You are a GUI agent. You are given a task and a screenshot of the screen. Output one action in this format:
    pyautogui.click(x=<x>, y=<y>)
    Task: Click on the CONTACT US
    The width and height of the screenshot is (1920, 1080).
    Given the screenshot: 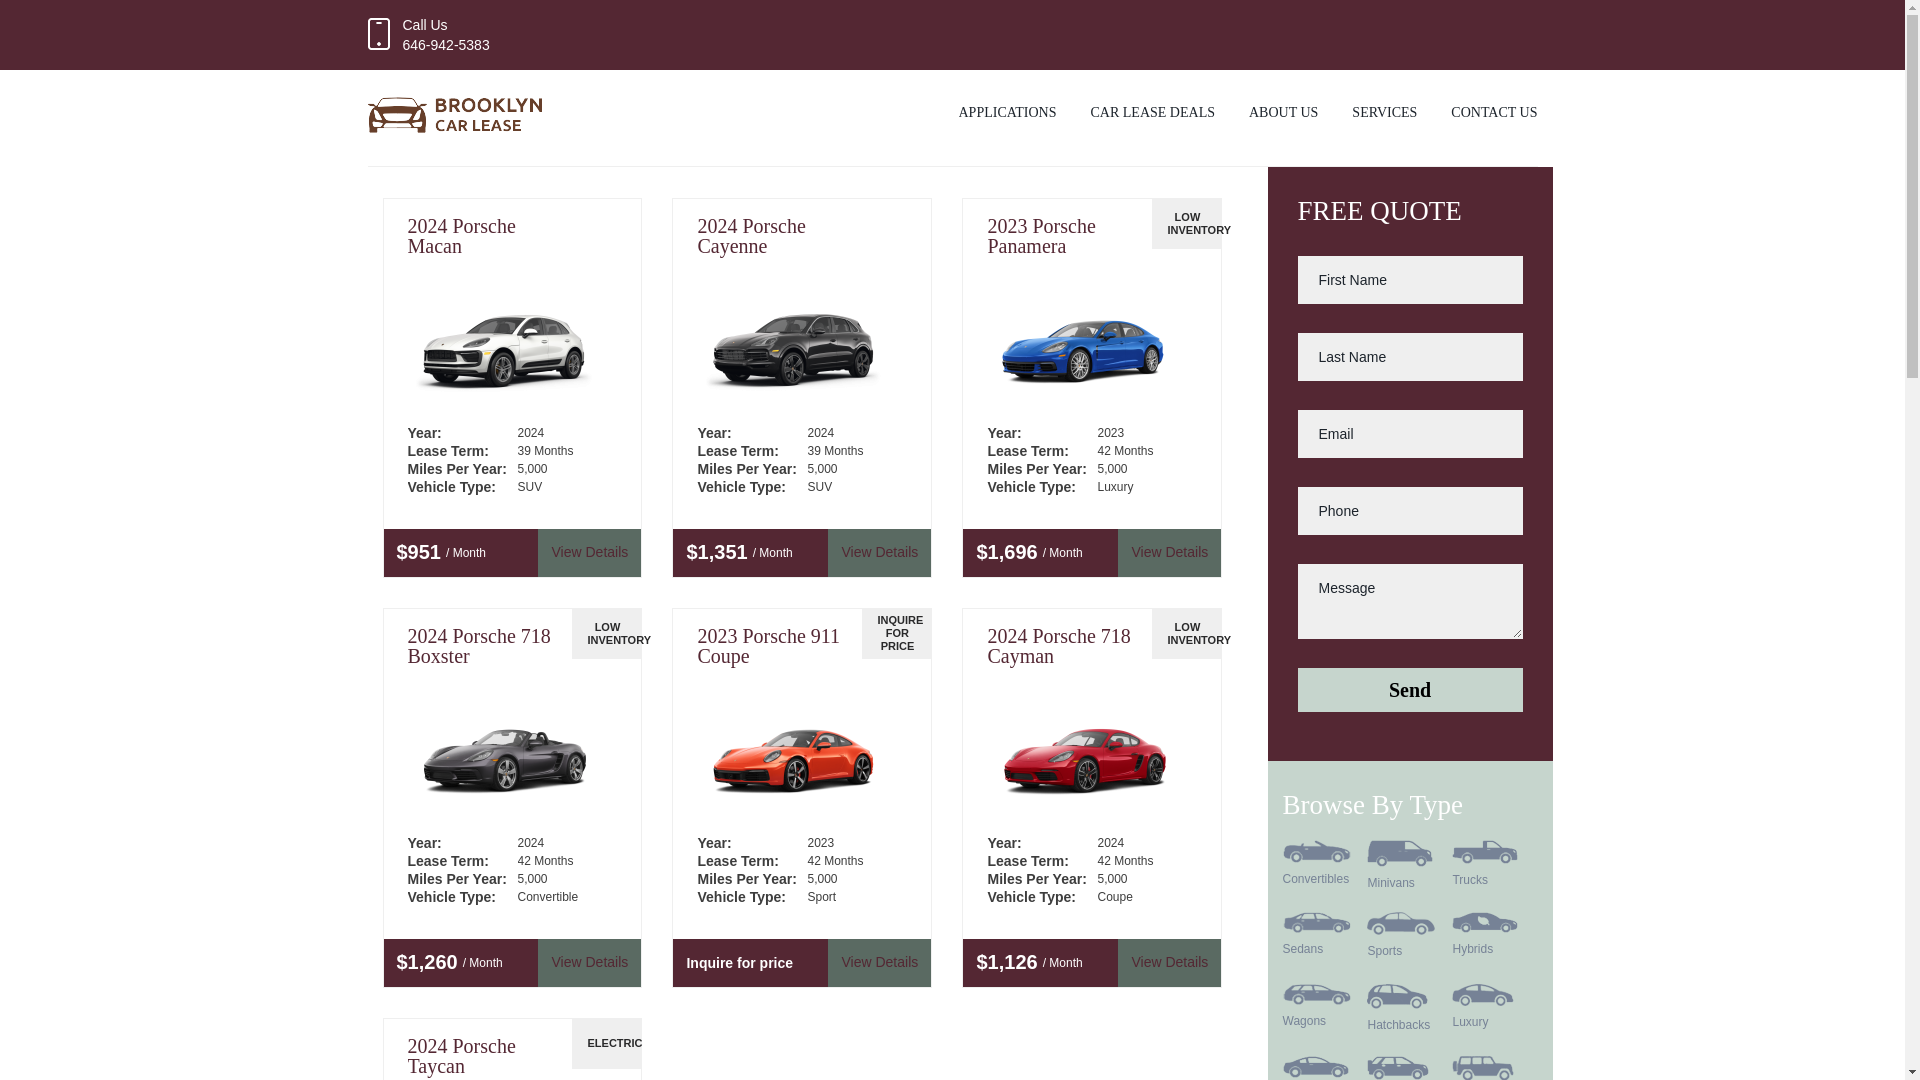 What is the action you would take?
    pyautogui.click(x=1494, y=118)
    